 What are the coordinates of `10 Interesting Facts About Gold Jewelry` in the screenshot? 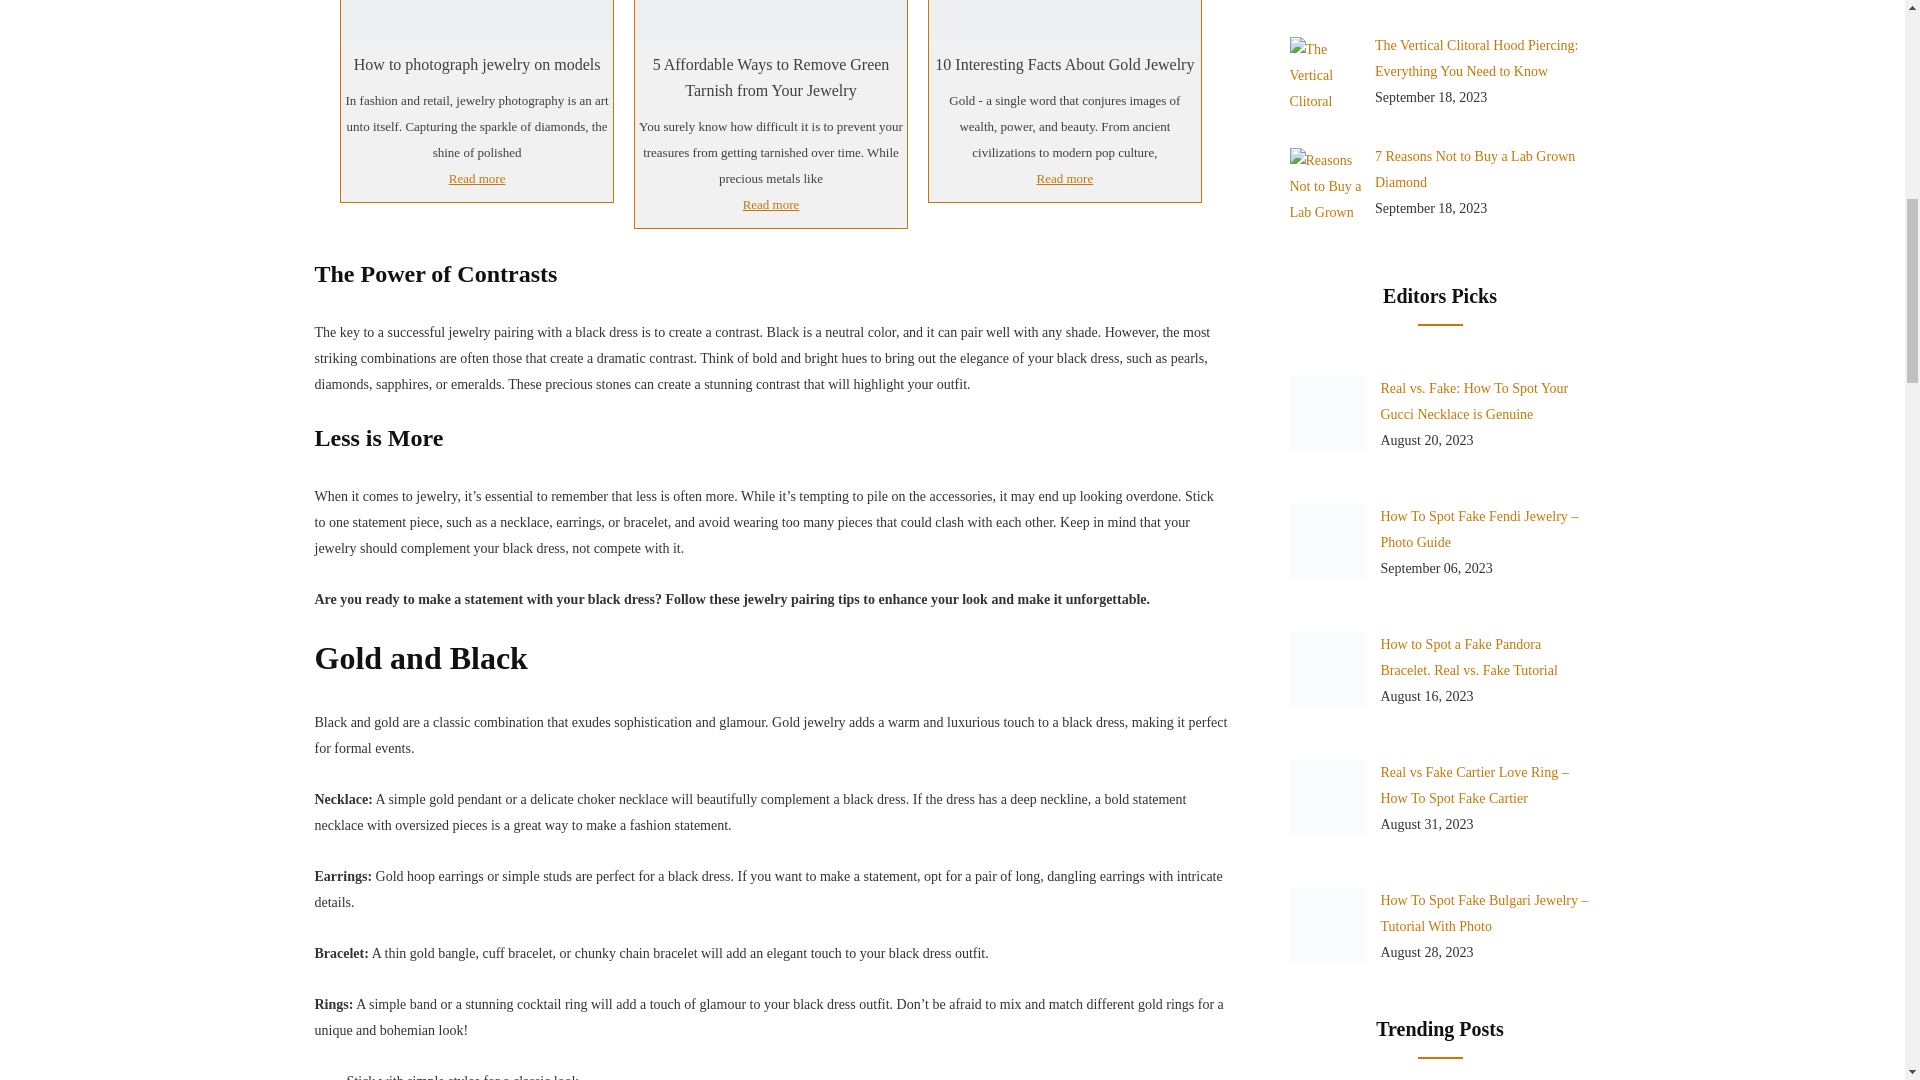 It's located at (1065, 16).